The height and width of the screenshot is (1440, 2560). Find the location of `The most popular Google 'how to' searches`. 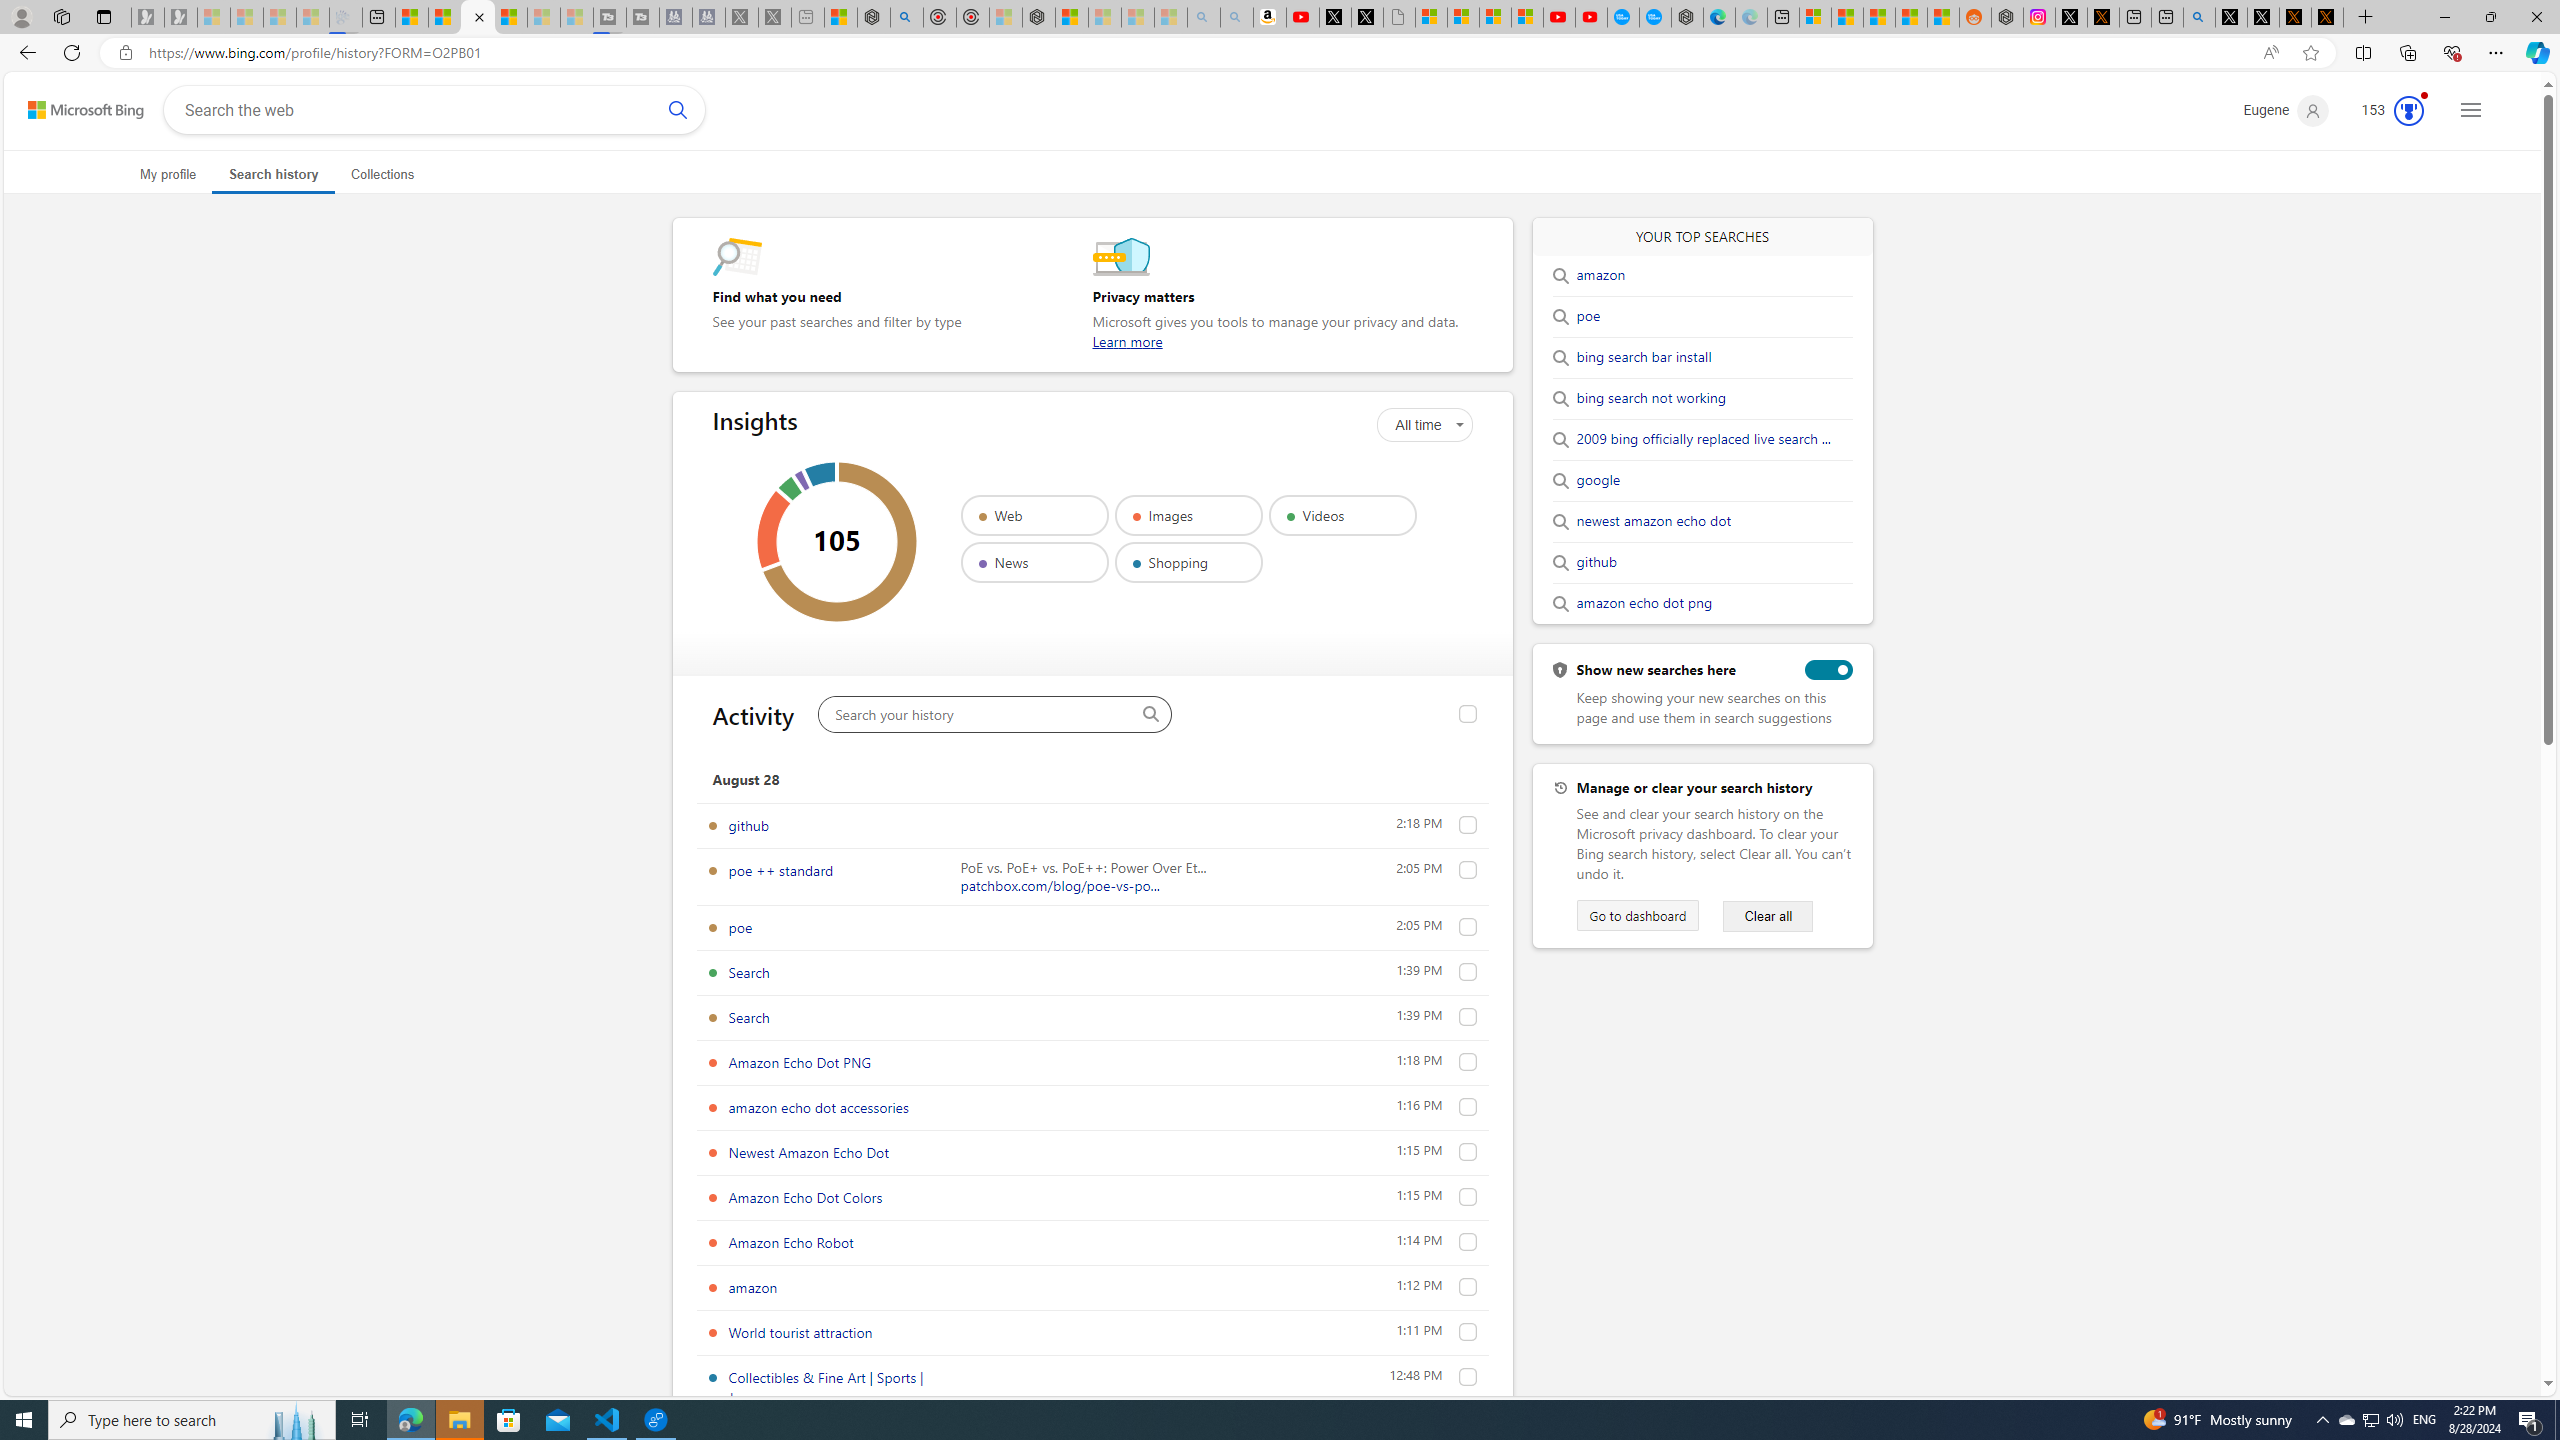

The most popular Google 'how to' searches is located at coordinates (1654, 17).